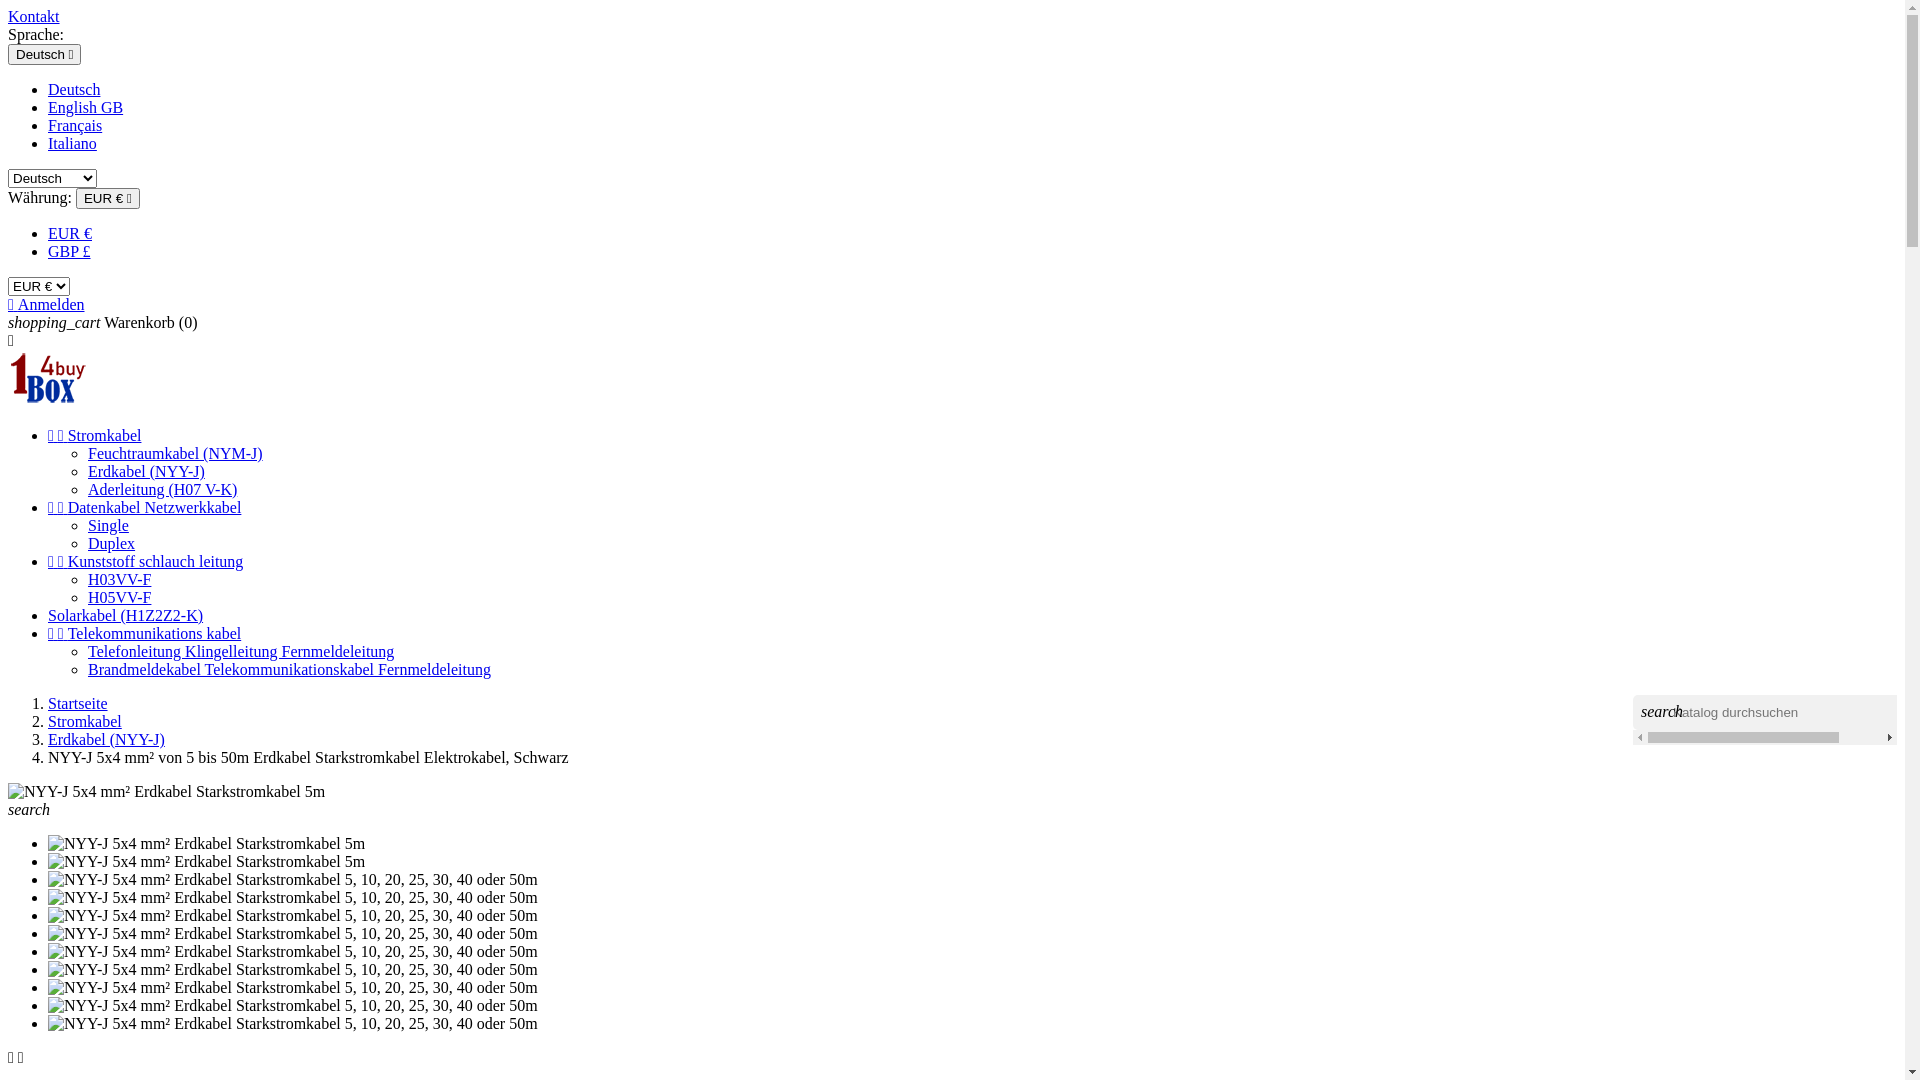 Image resolution: width=1920 pixels, height=1080 pixels. What do you see at coordinates (120, 580) in the screenshot?
I see `H03VV-F` at bounding box center [120, 580].